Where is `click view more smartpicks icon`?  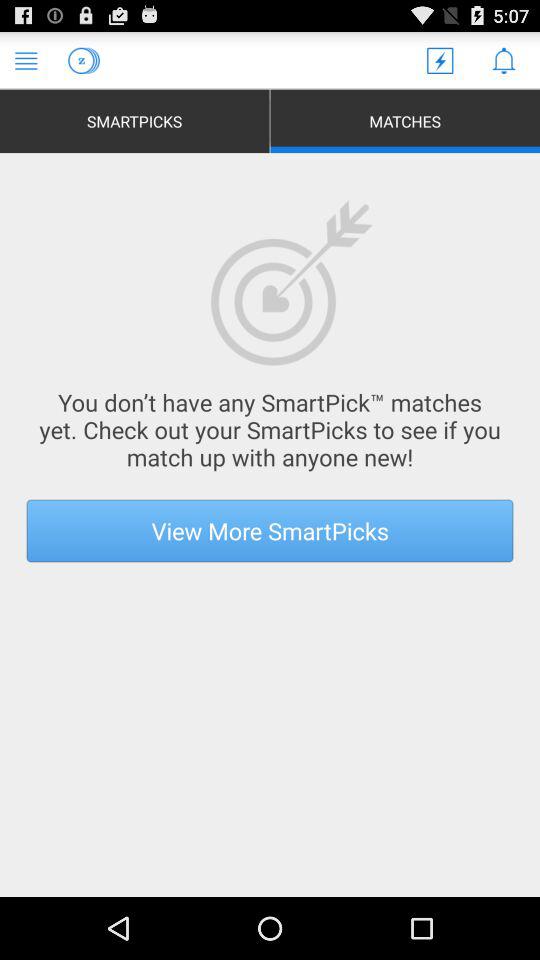
click view more smartpicks icon is located at coordinates (270, 530).